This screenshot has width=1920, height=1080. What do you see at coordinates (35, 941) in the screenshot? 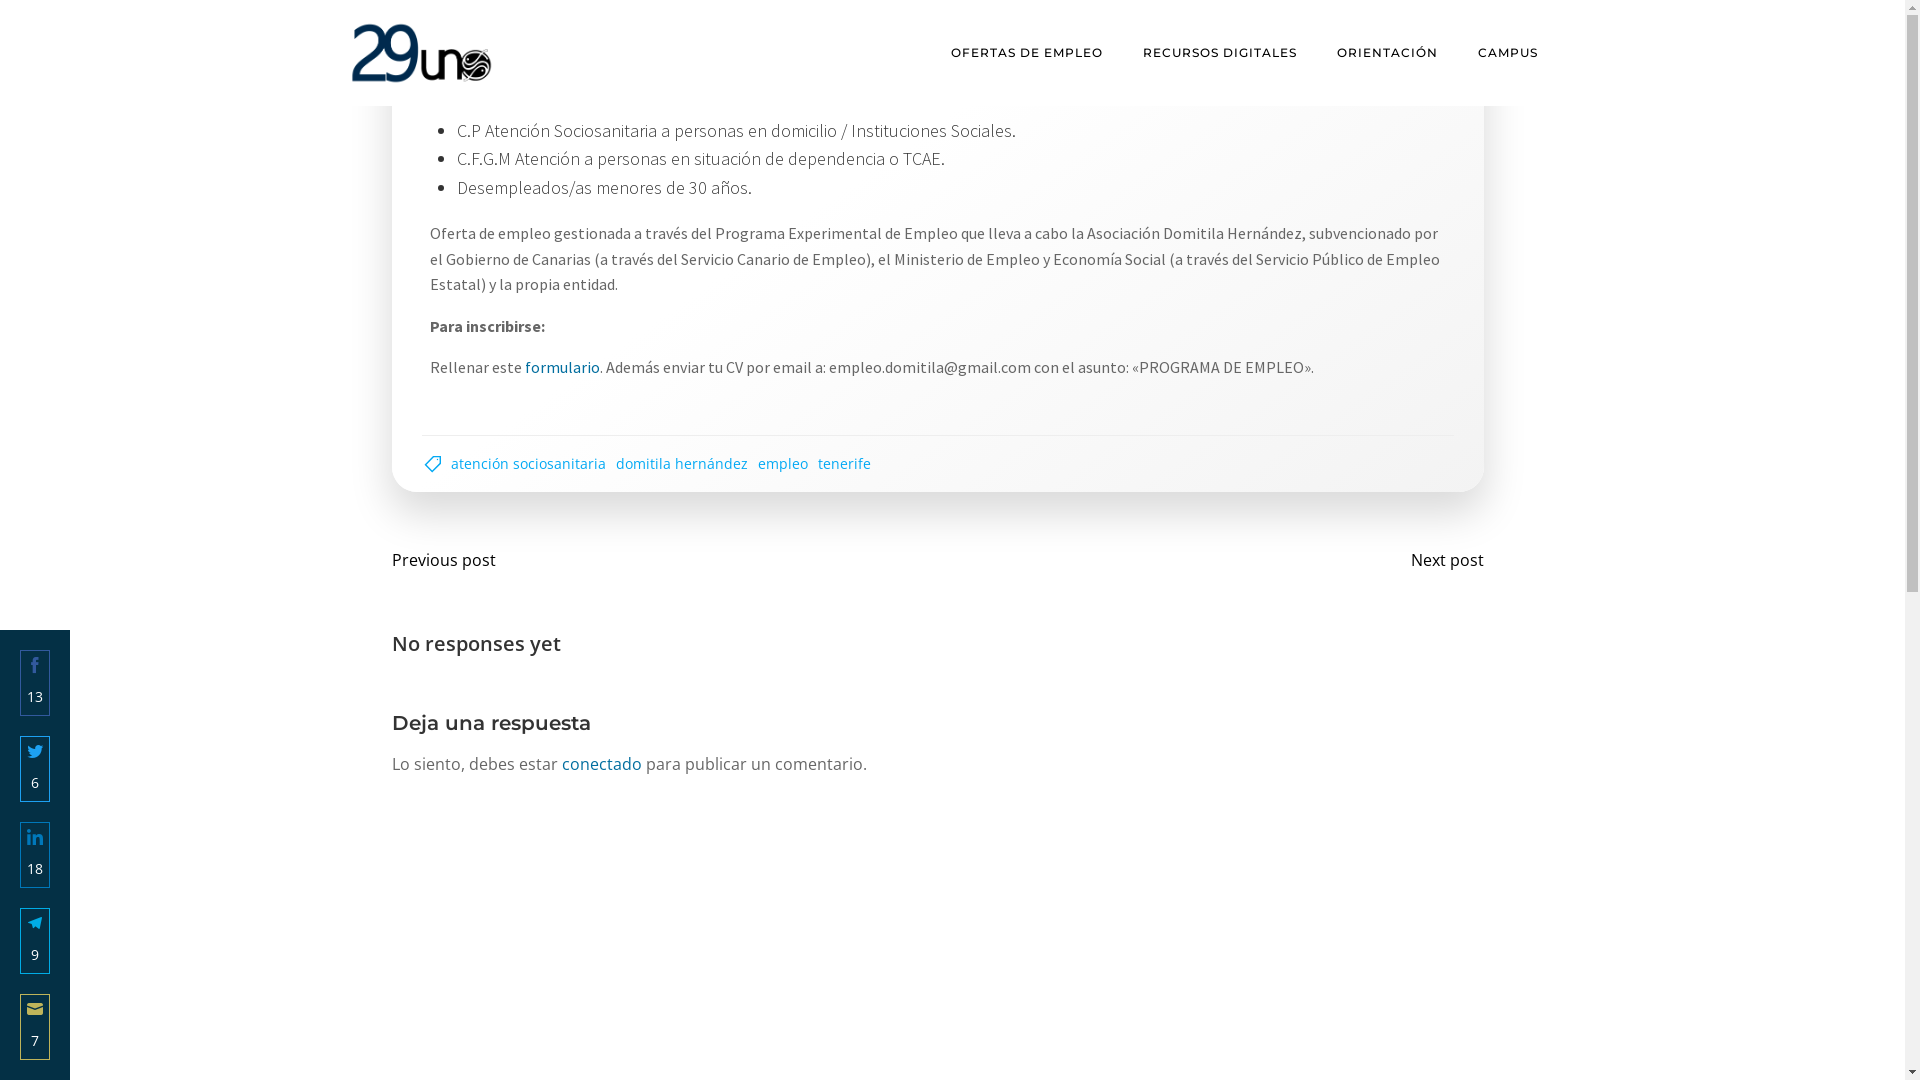
I see `9
Share on Telegram` at bounding box center [35, 941].